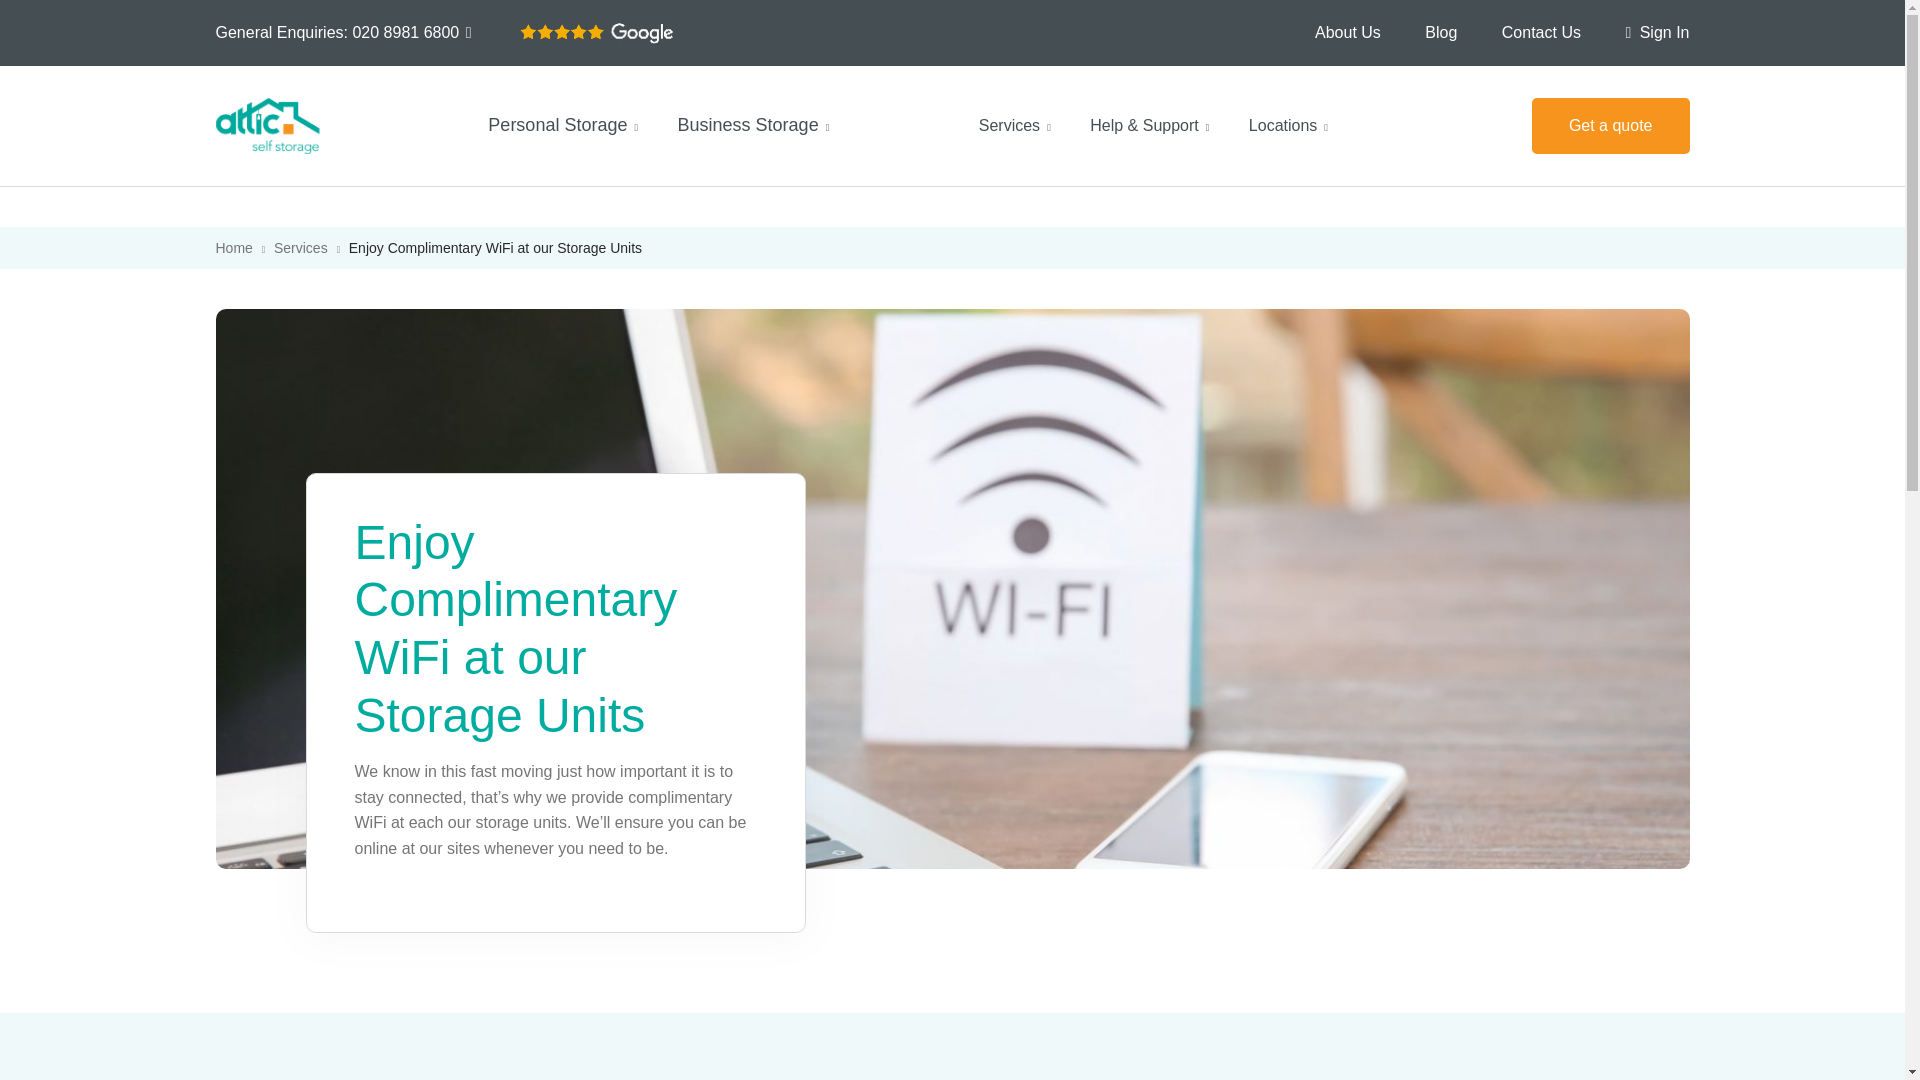 This screenshot has width=1920, height=1080. What do you see at coordinates (753, 126) in the screenshot?
I see `Business Storage` at bounding box center [753, 126].